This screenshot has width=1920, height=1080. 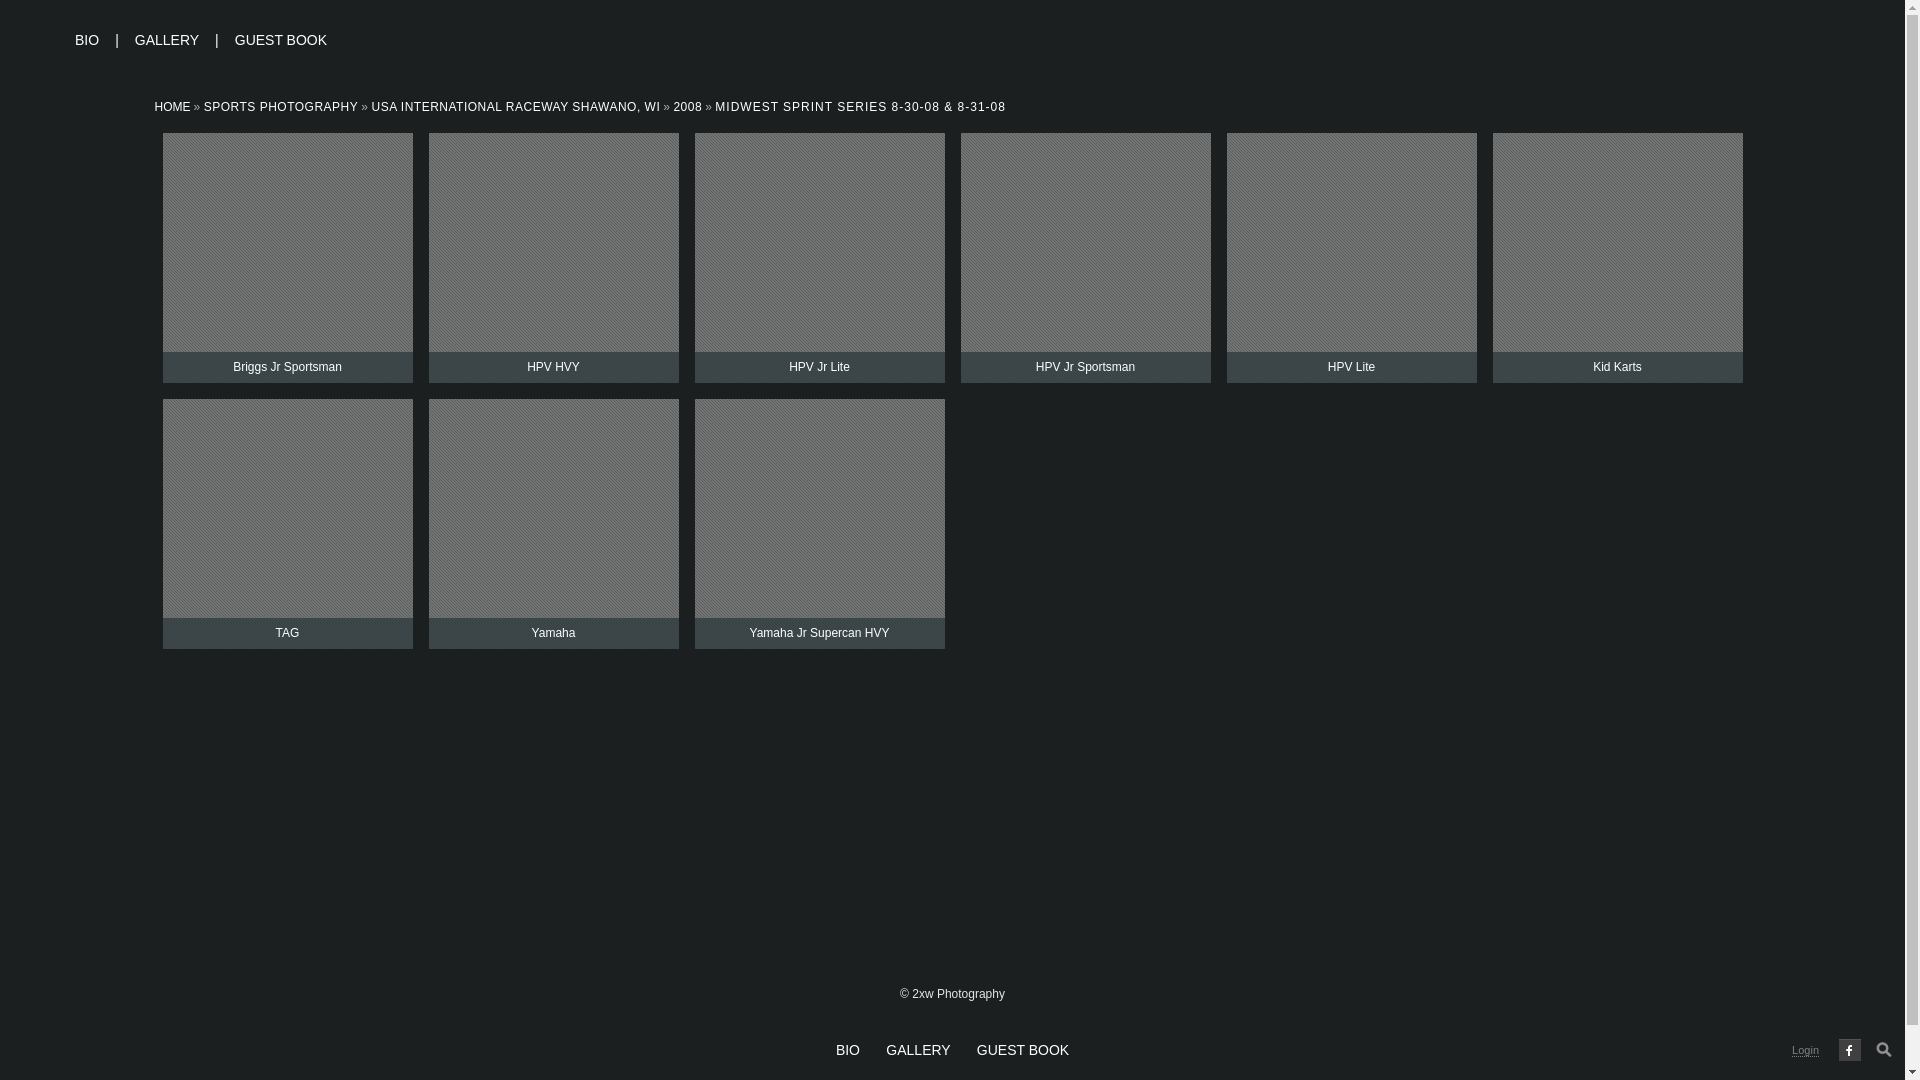 I want to click on HPV Jr Sportsman, so click(x=1085, y=258).